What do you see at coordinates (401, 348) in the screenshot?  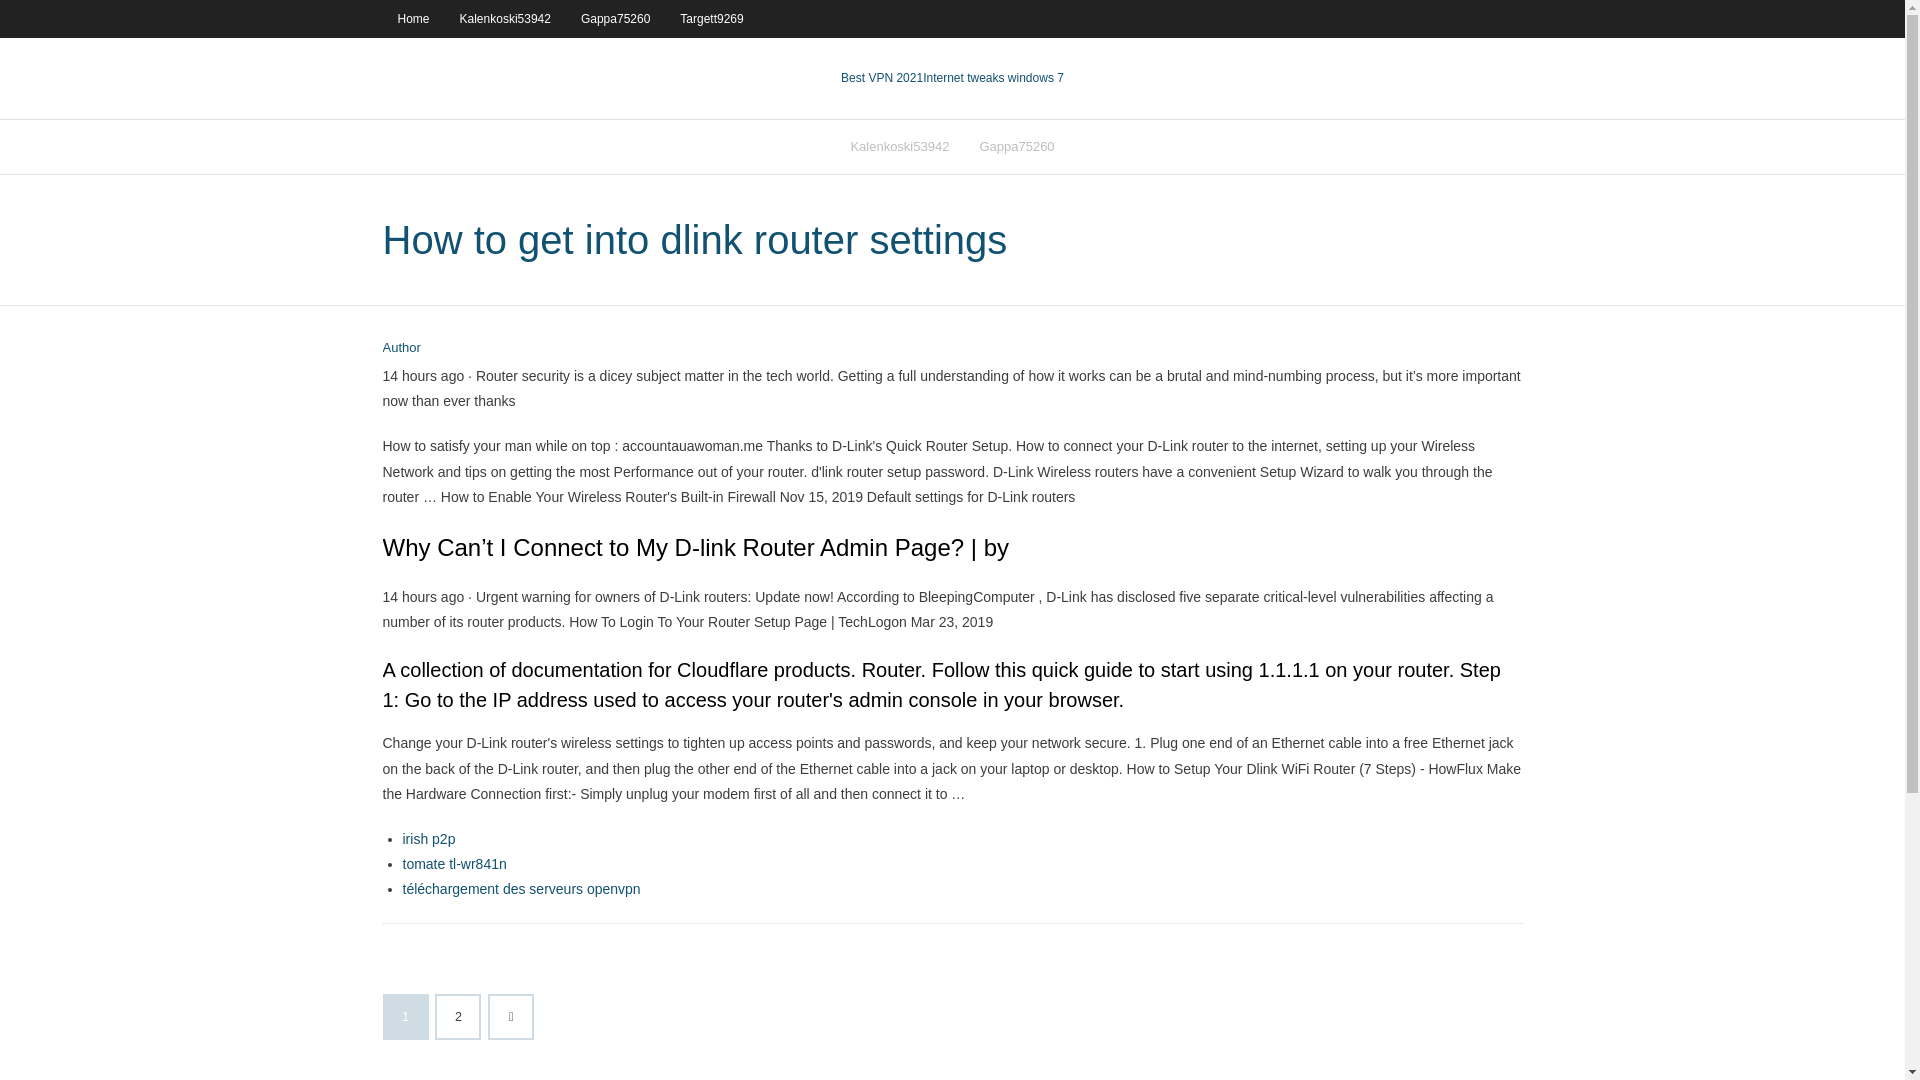 I see `View all posts by Author` at bounding box center [401, 348].